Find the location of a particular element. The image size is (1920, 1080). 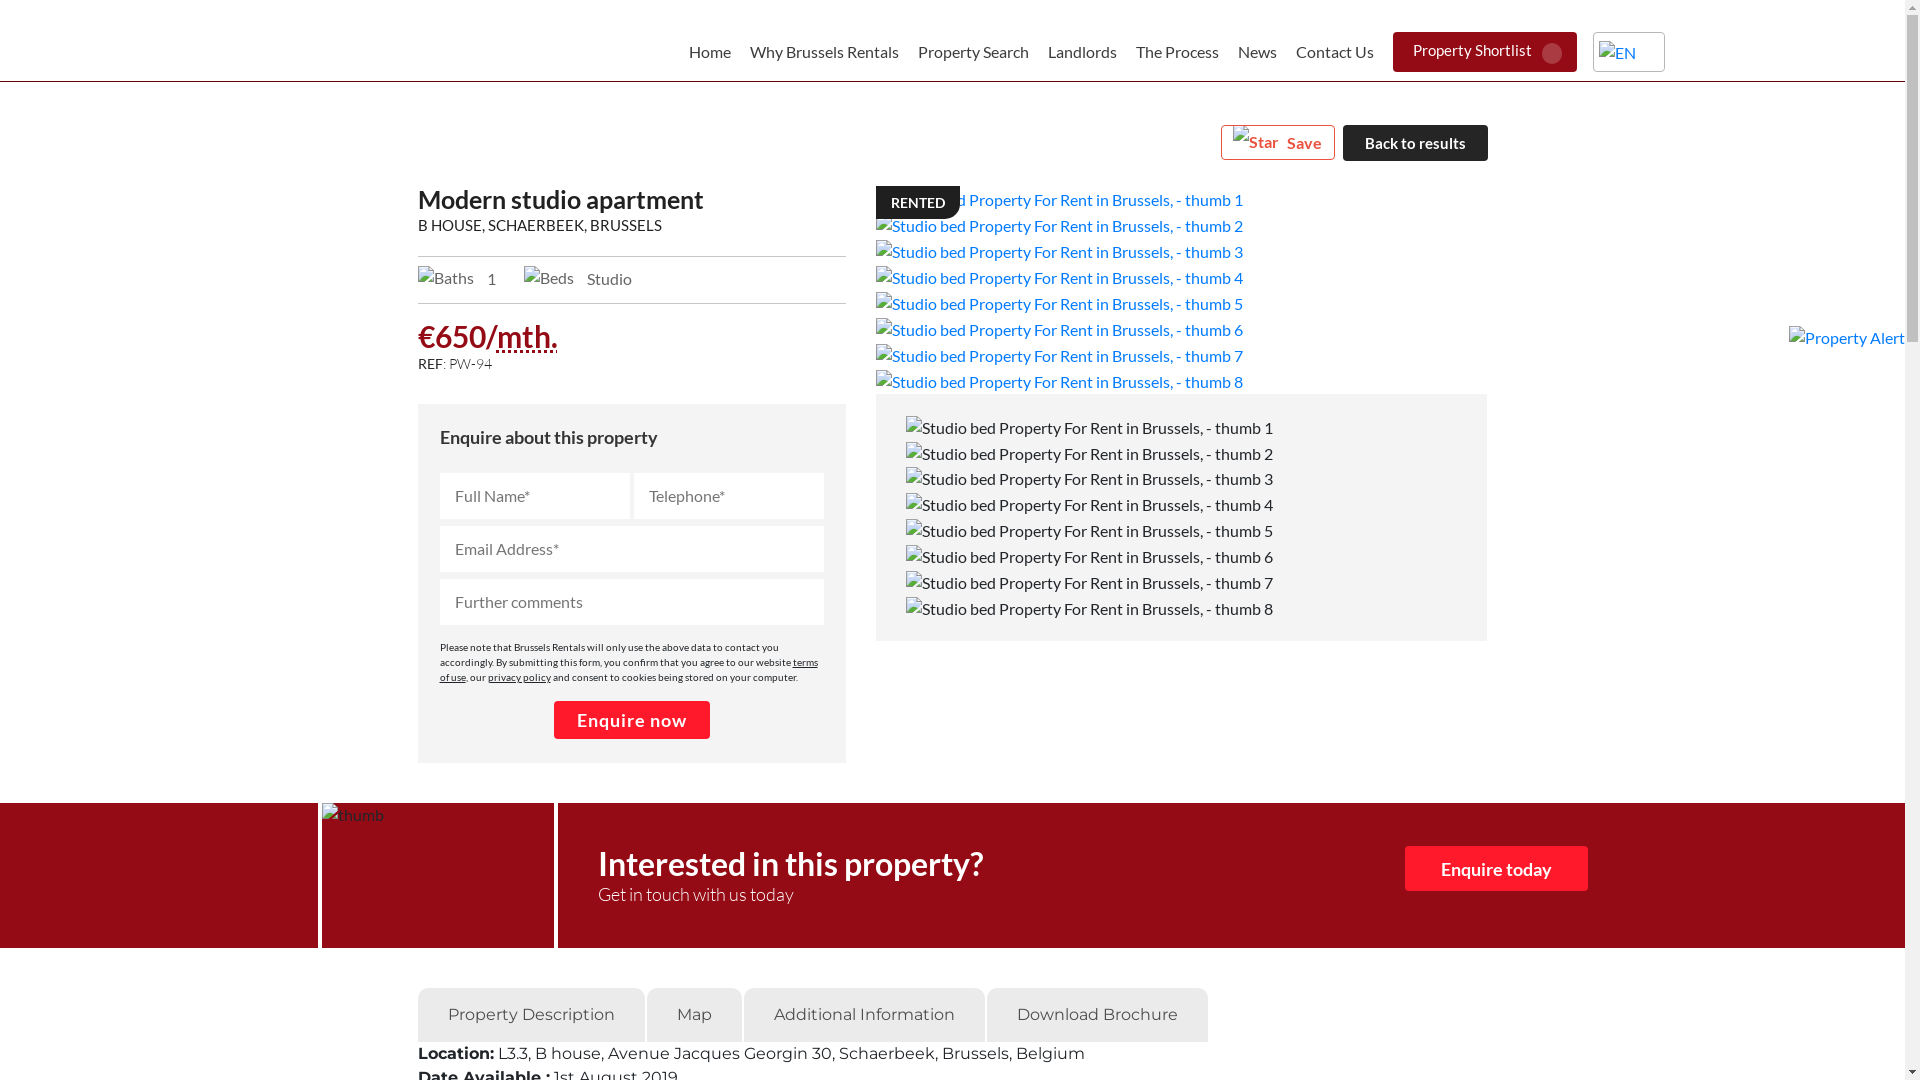

Additional Information is located at coordinates (864, 1015).